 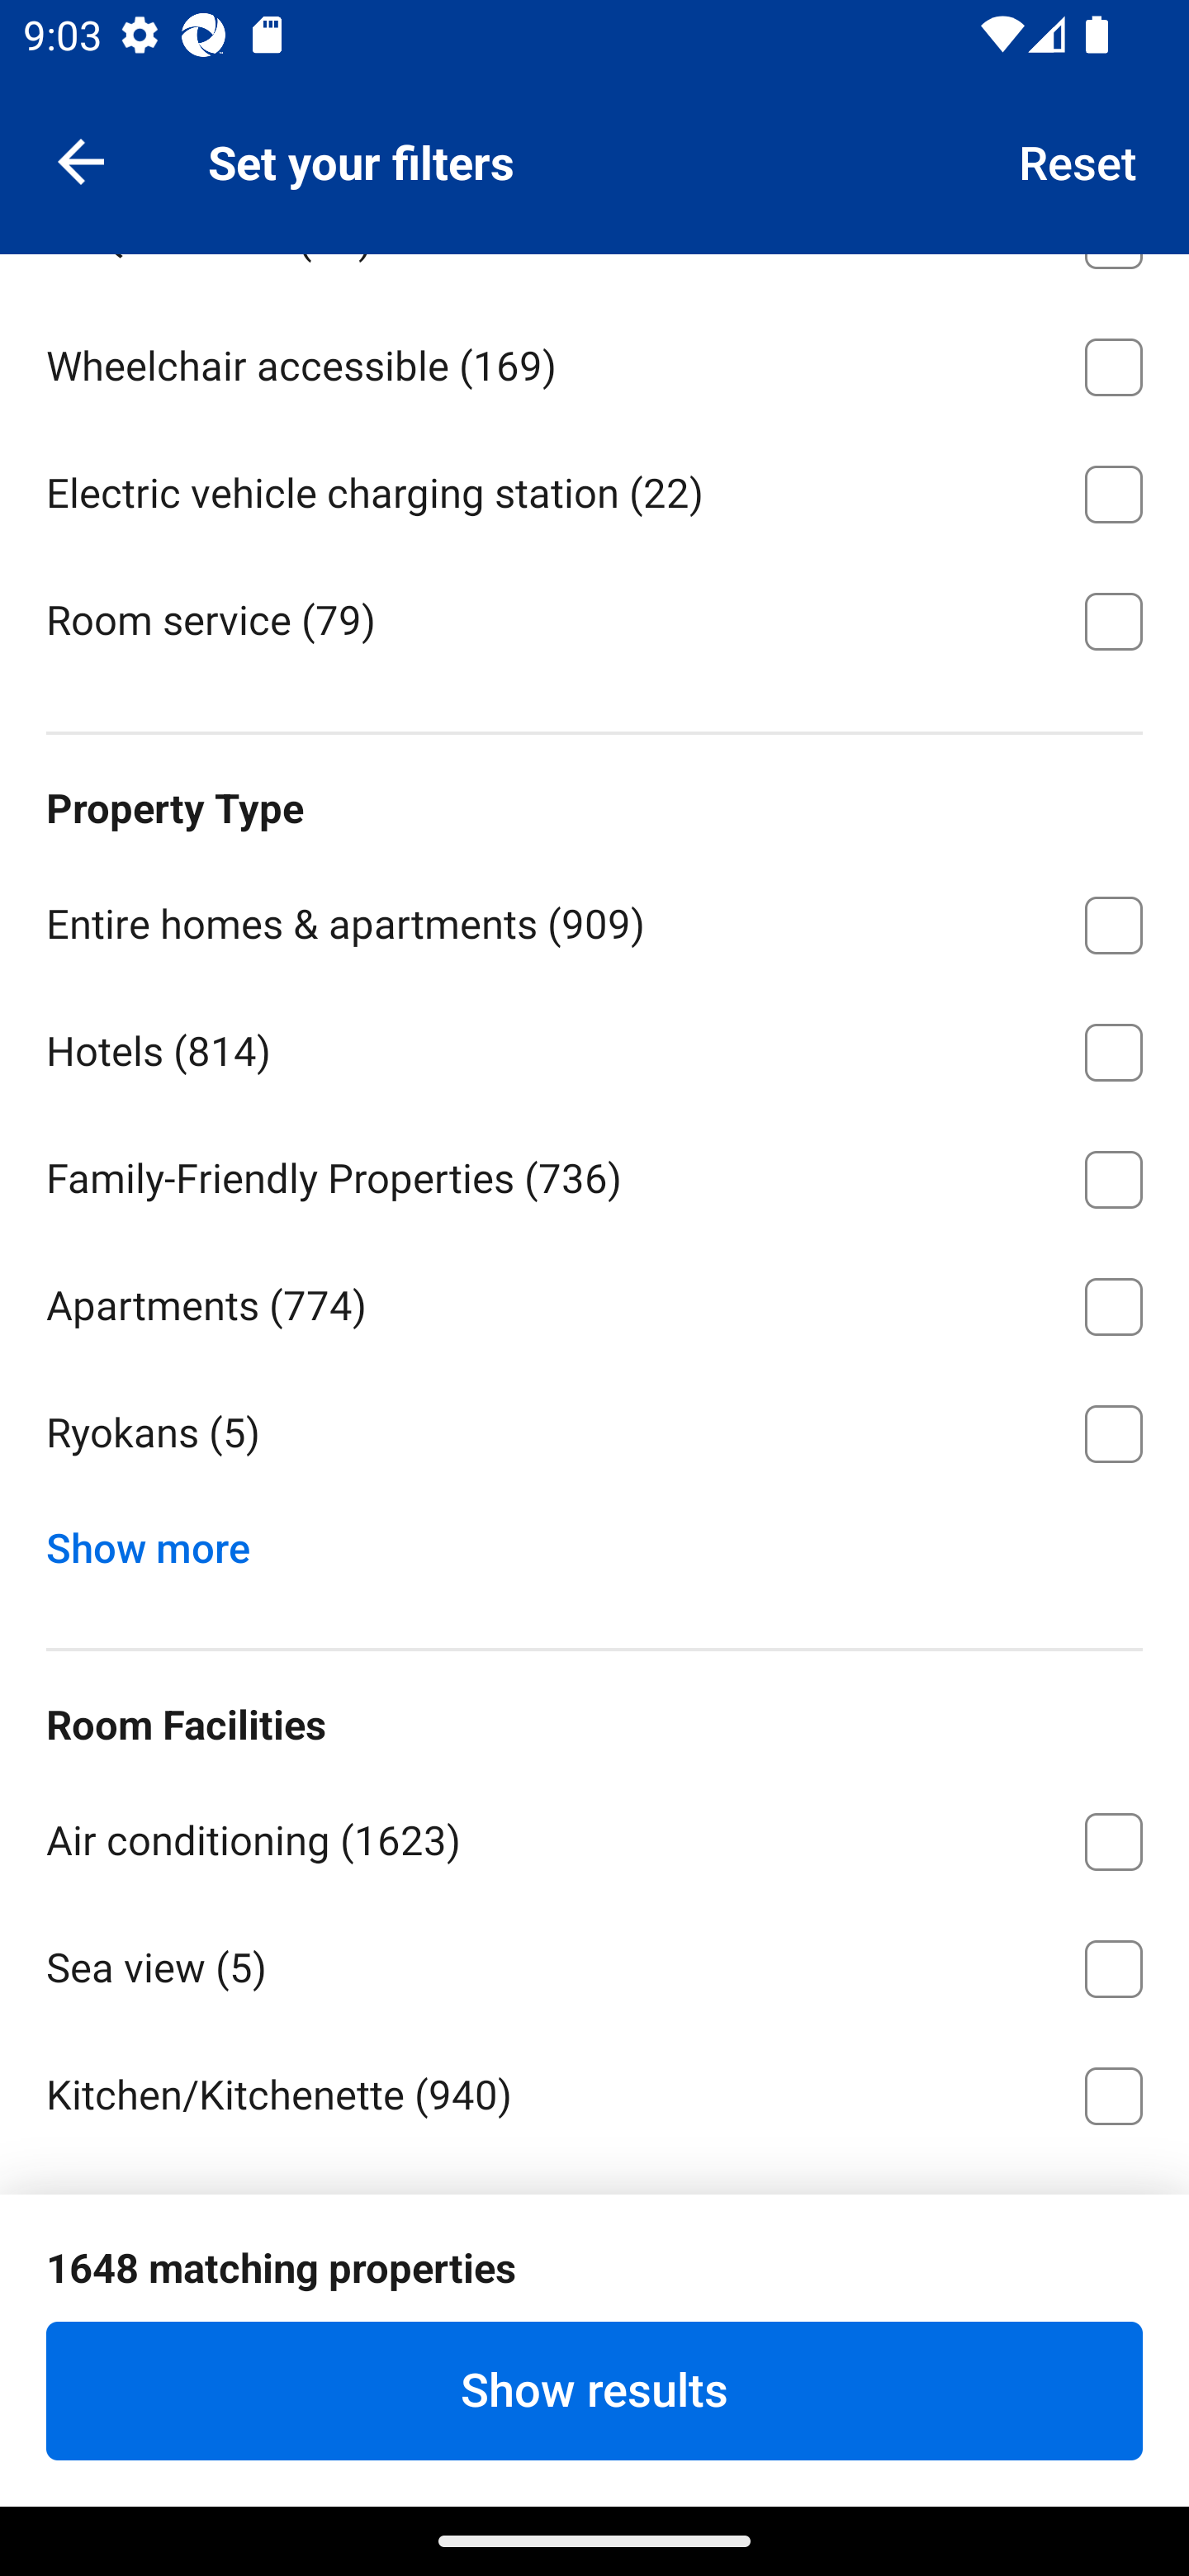 What do you see at coordinates (594, 362) in the screenshot?
I see `Wheelchair accessible ⁦(169)` at bounding box center [594, 362].